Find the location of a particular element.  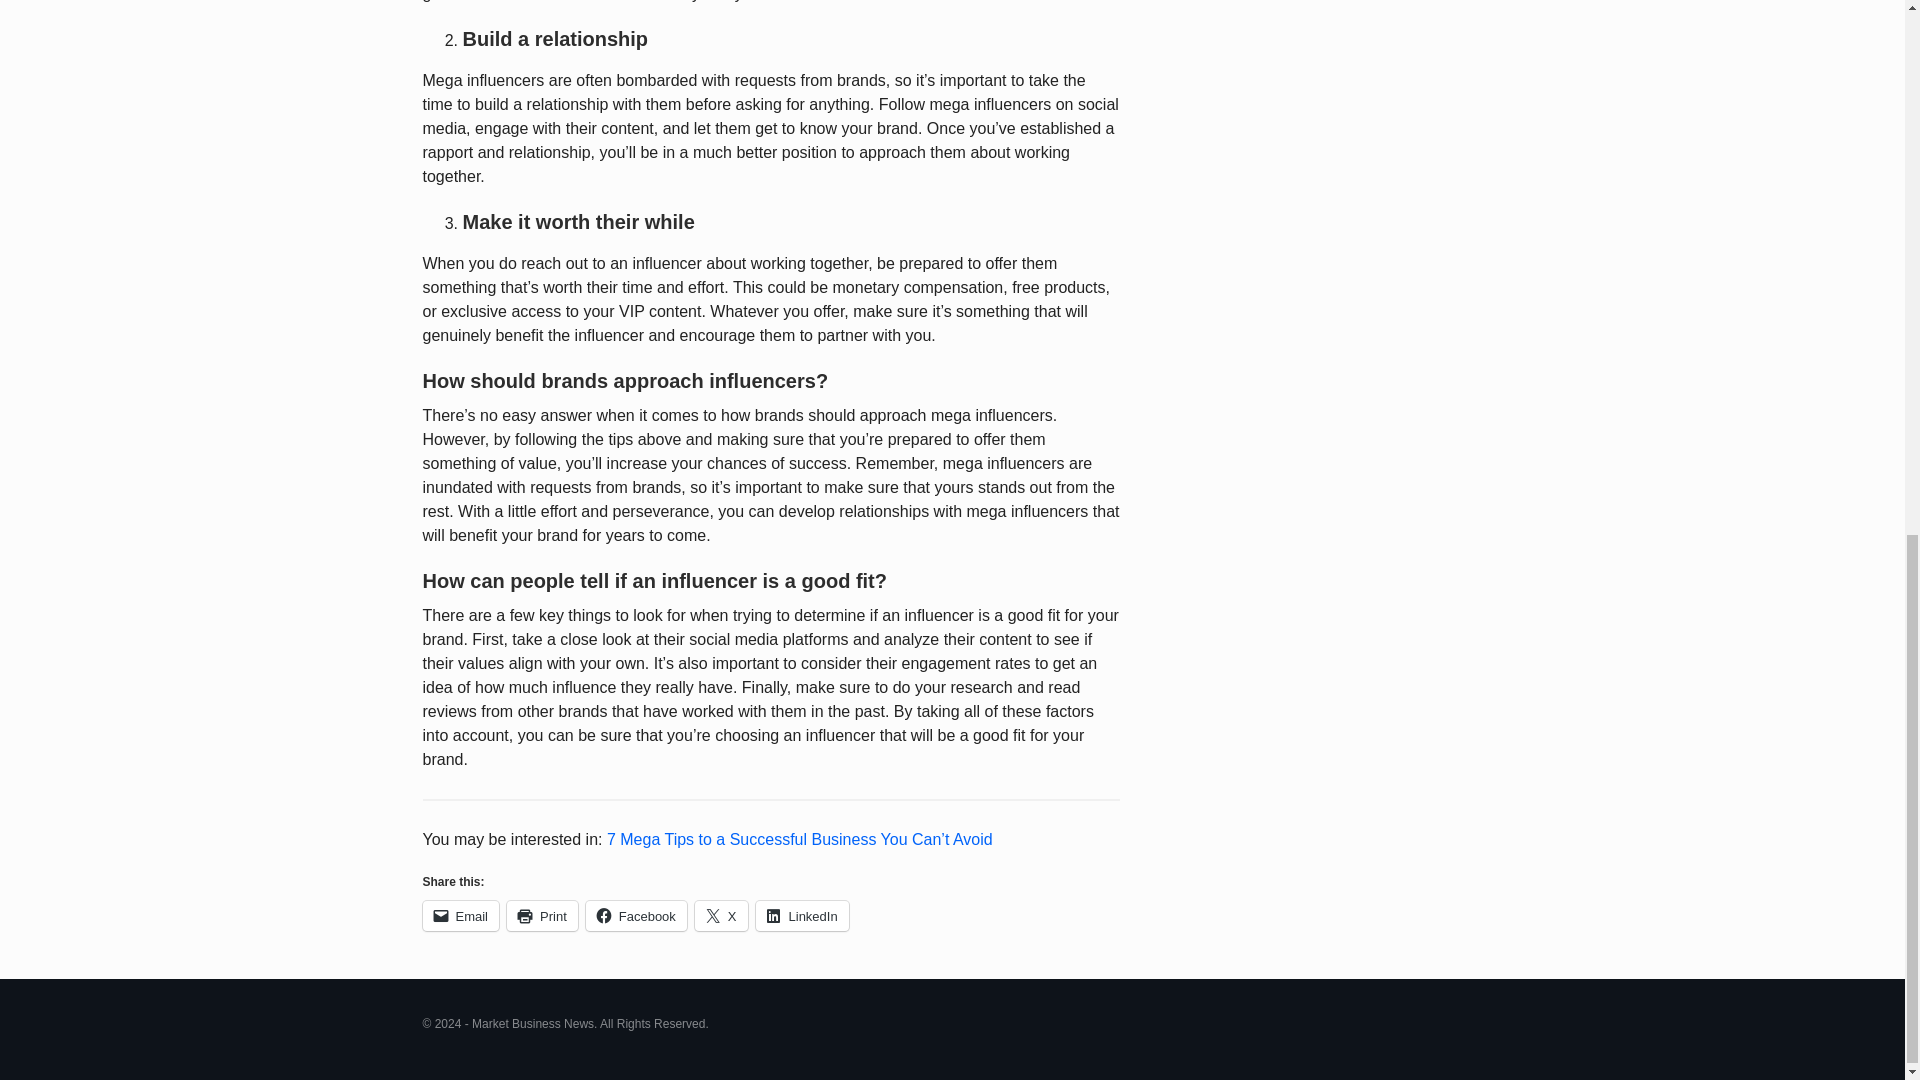

X is located at coordinates (722, 915).